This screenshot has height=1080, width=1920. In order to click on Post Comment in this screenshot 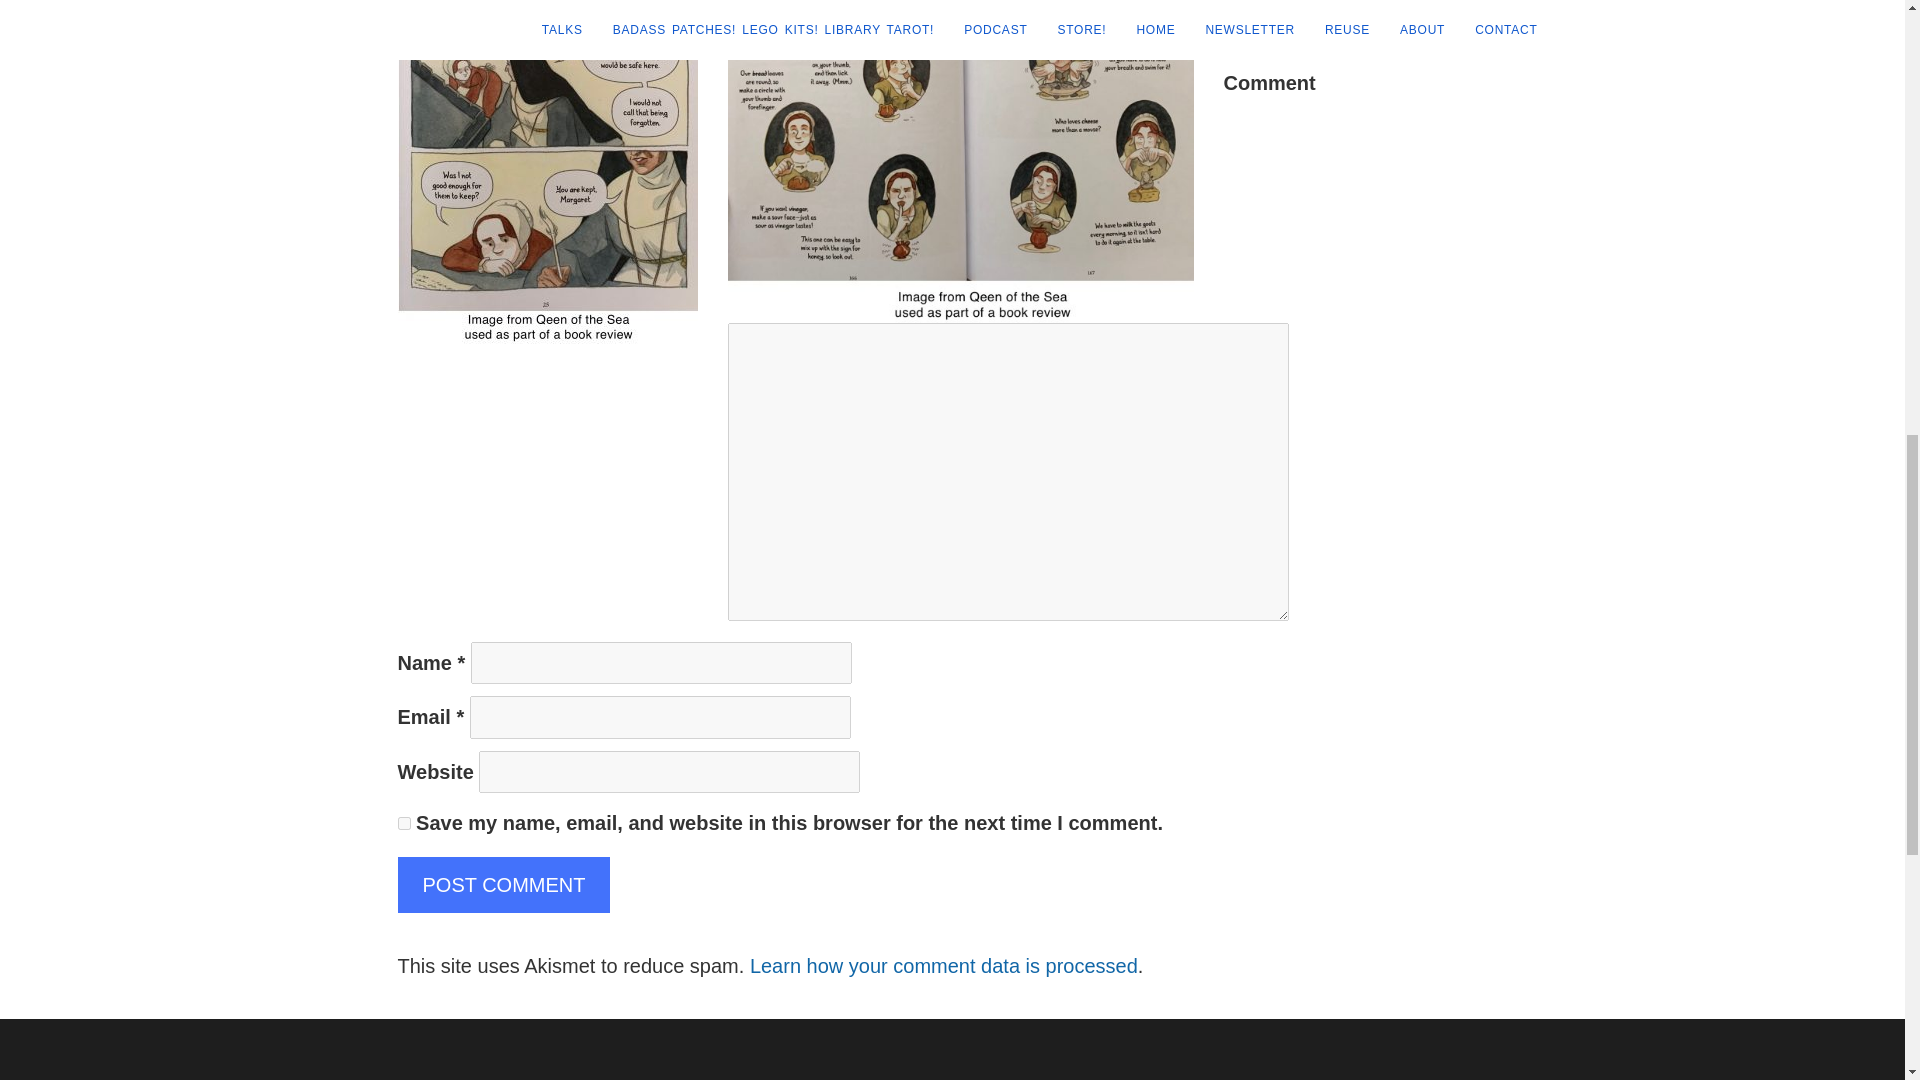, I will do `click(504, 884)`.